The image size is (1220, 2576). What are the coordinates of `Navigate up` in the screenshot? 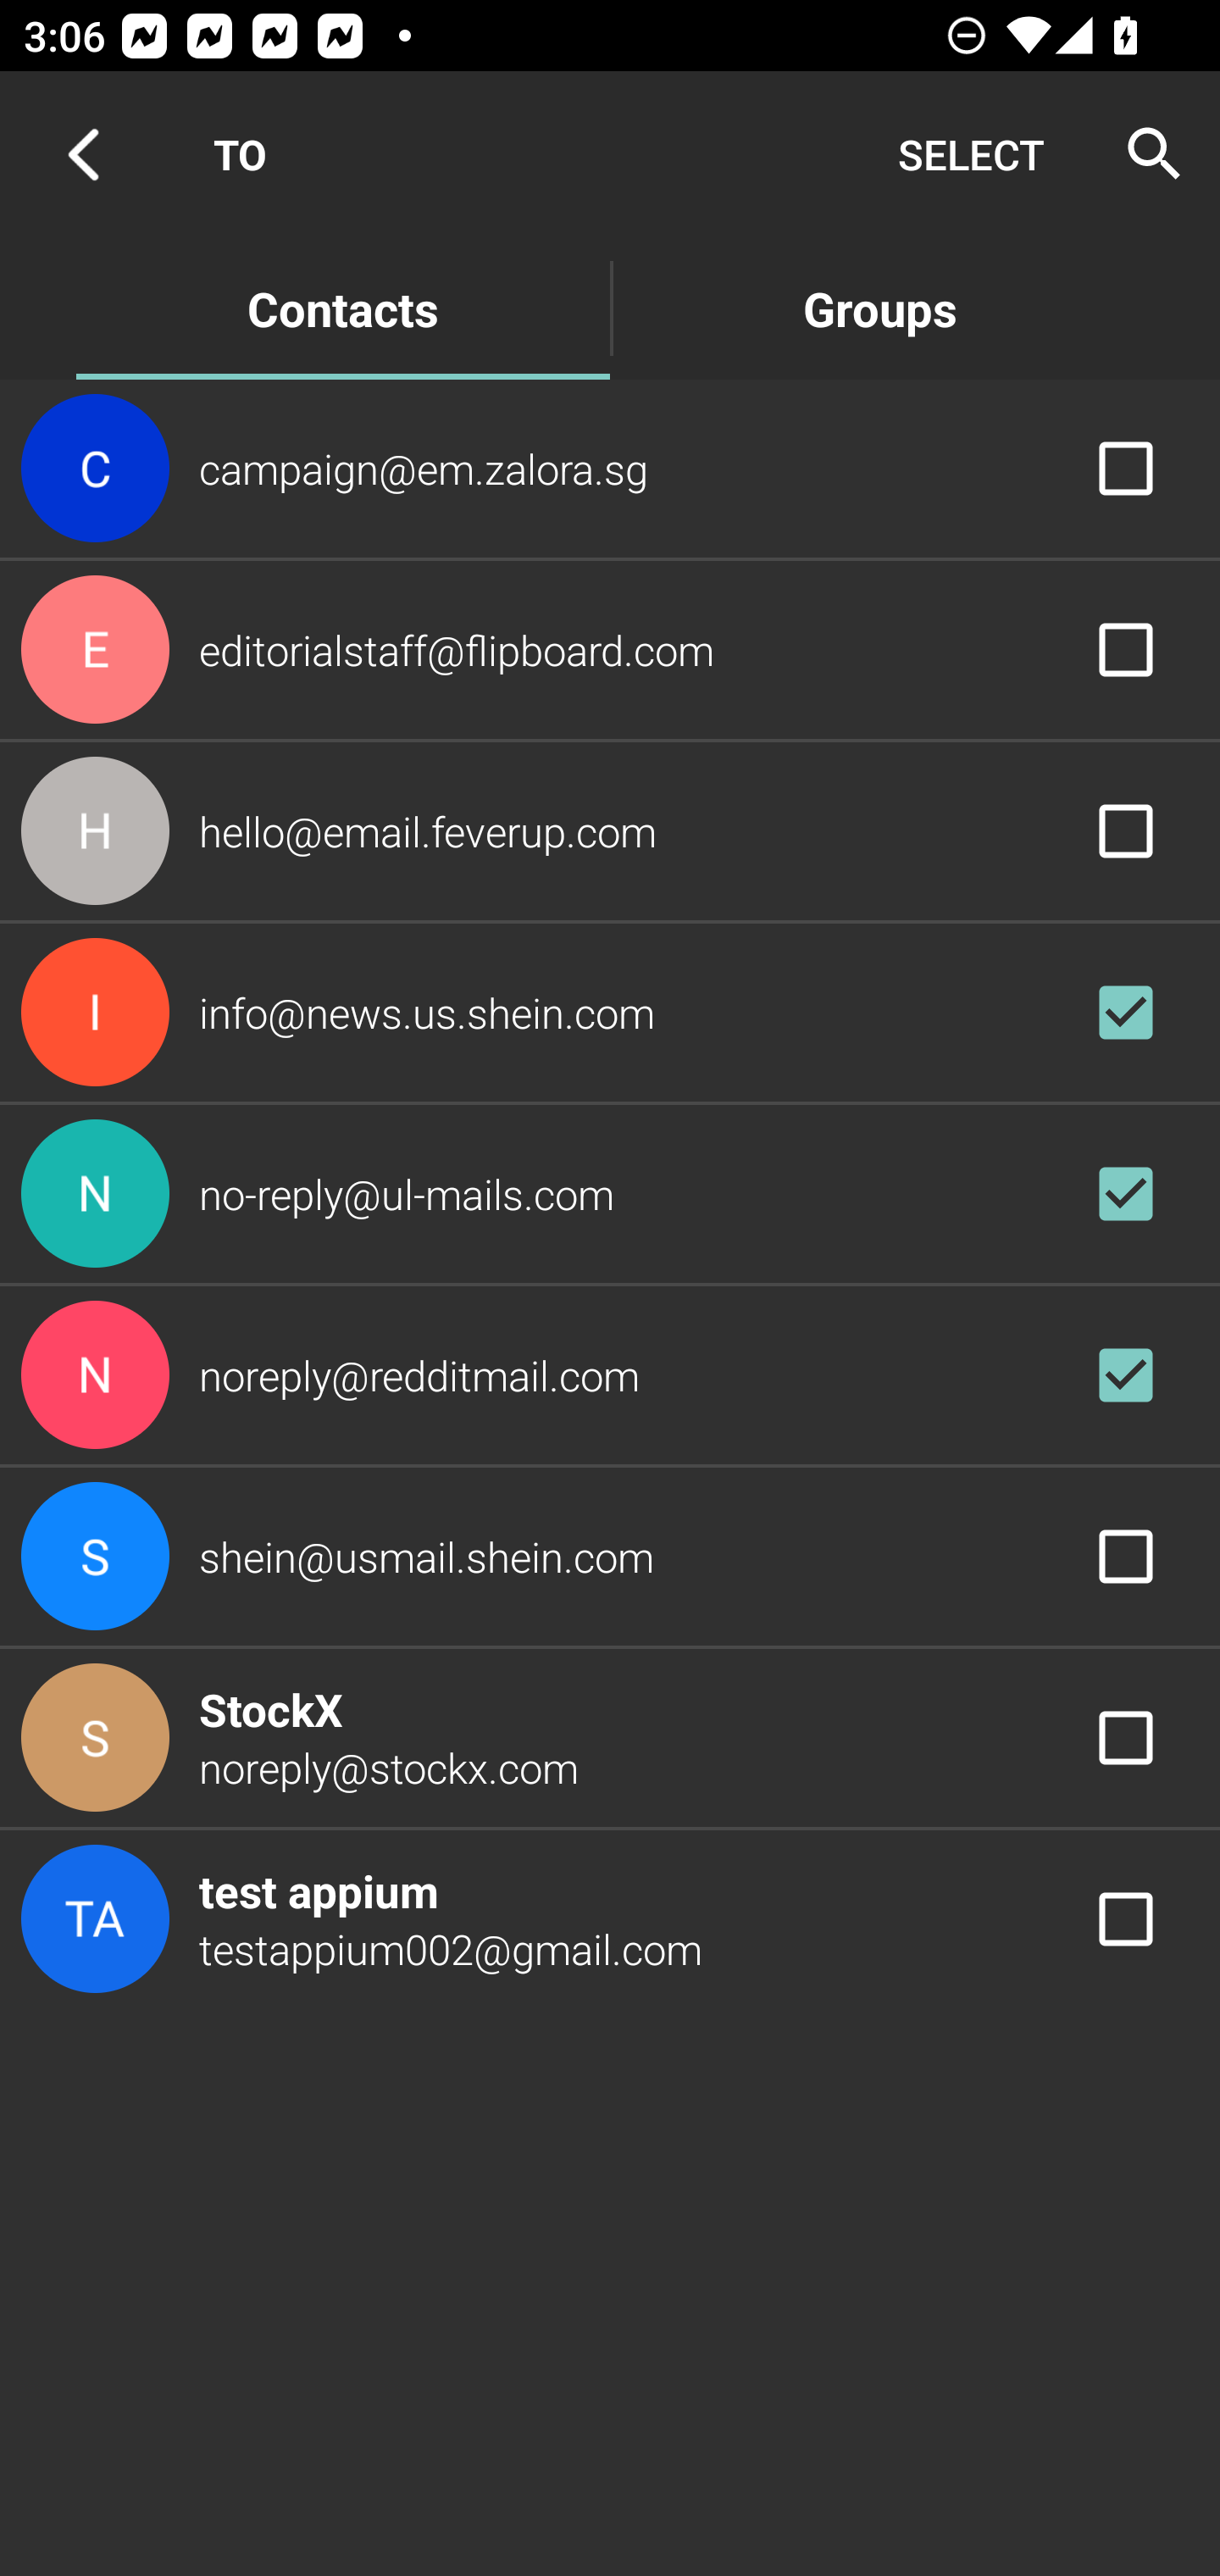 It's located at (83, 154).